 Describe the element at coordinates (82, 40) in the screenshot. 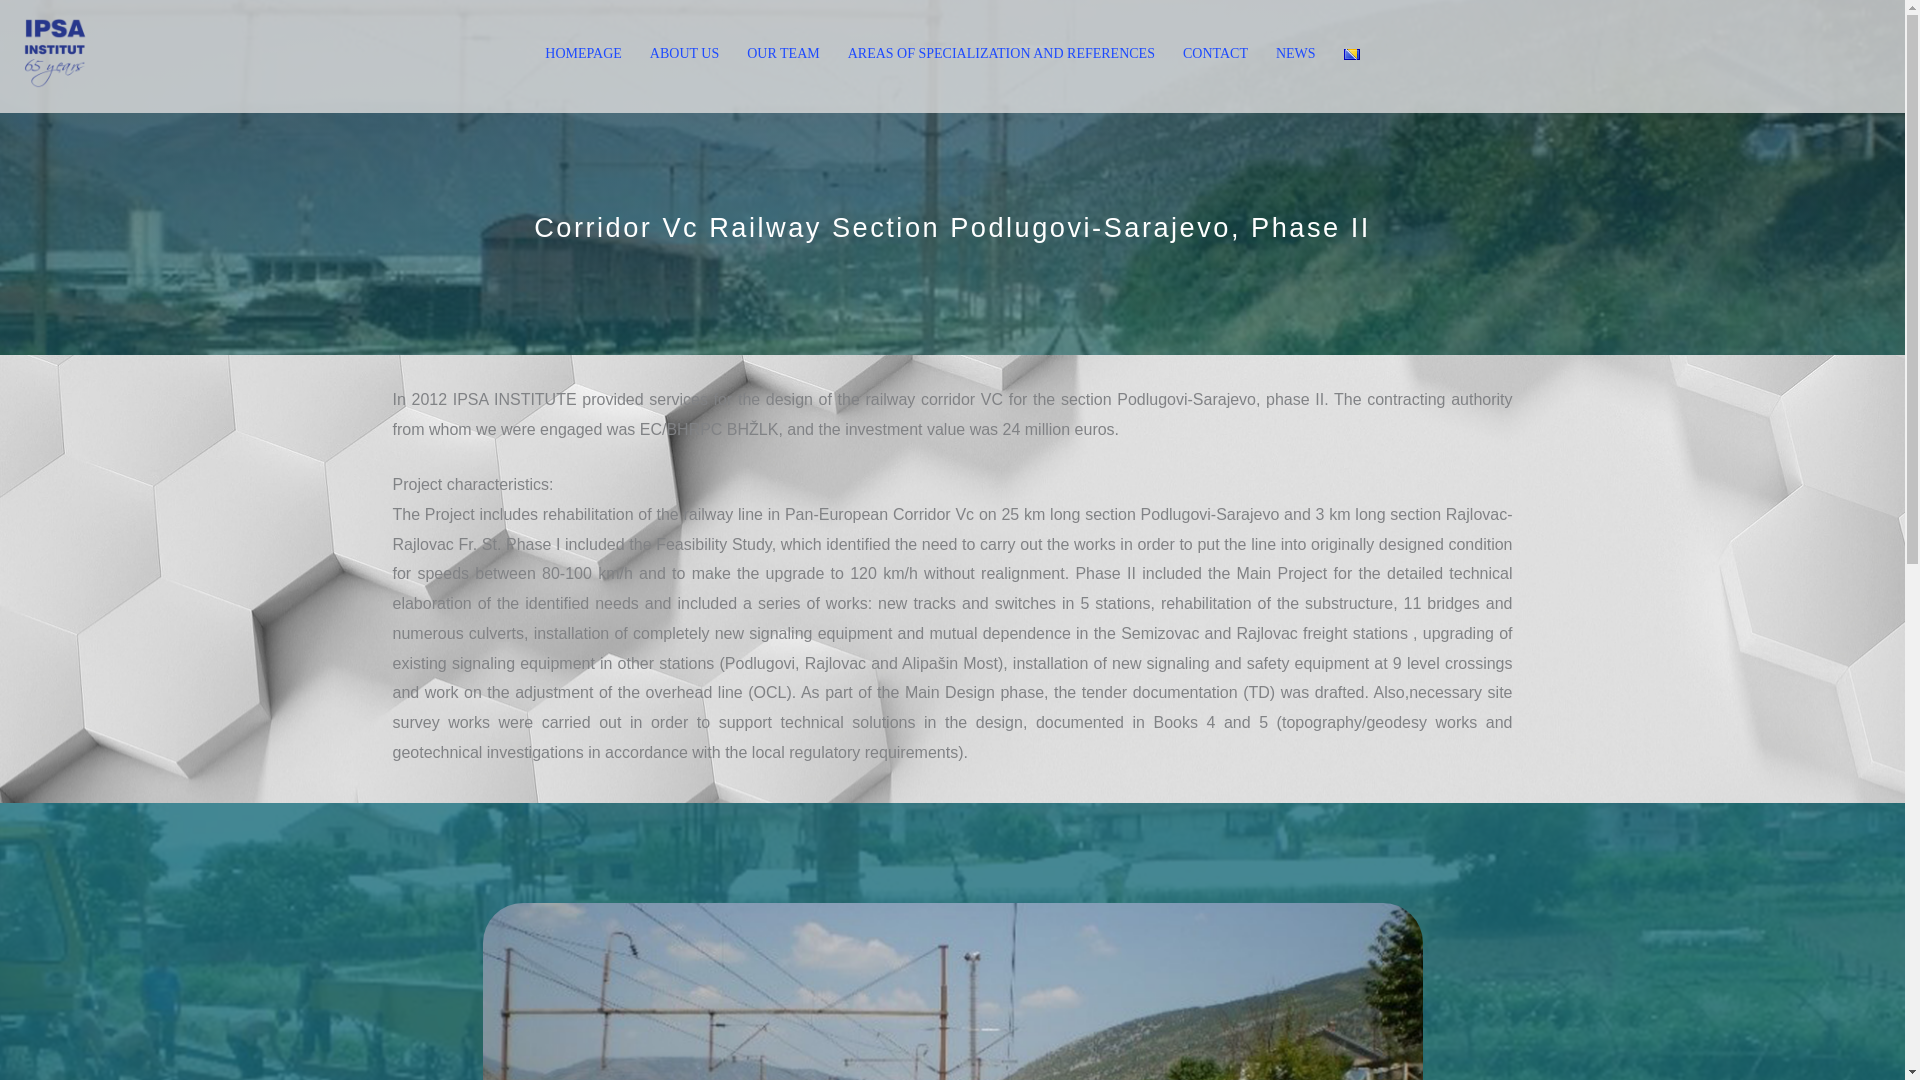

I see `Search` at that location.